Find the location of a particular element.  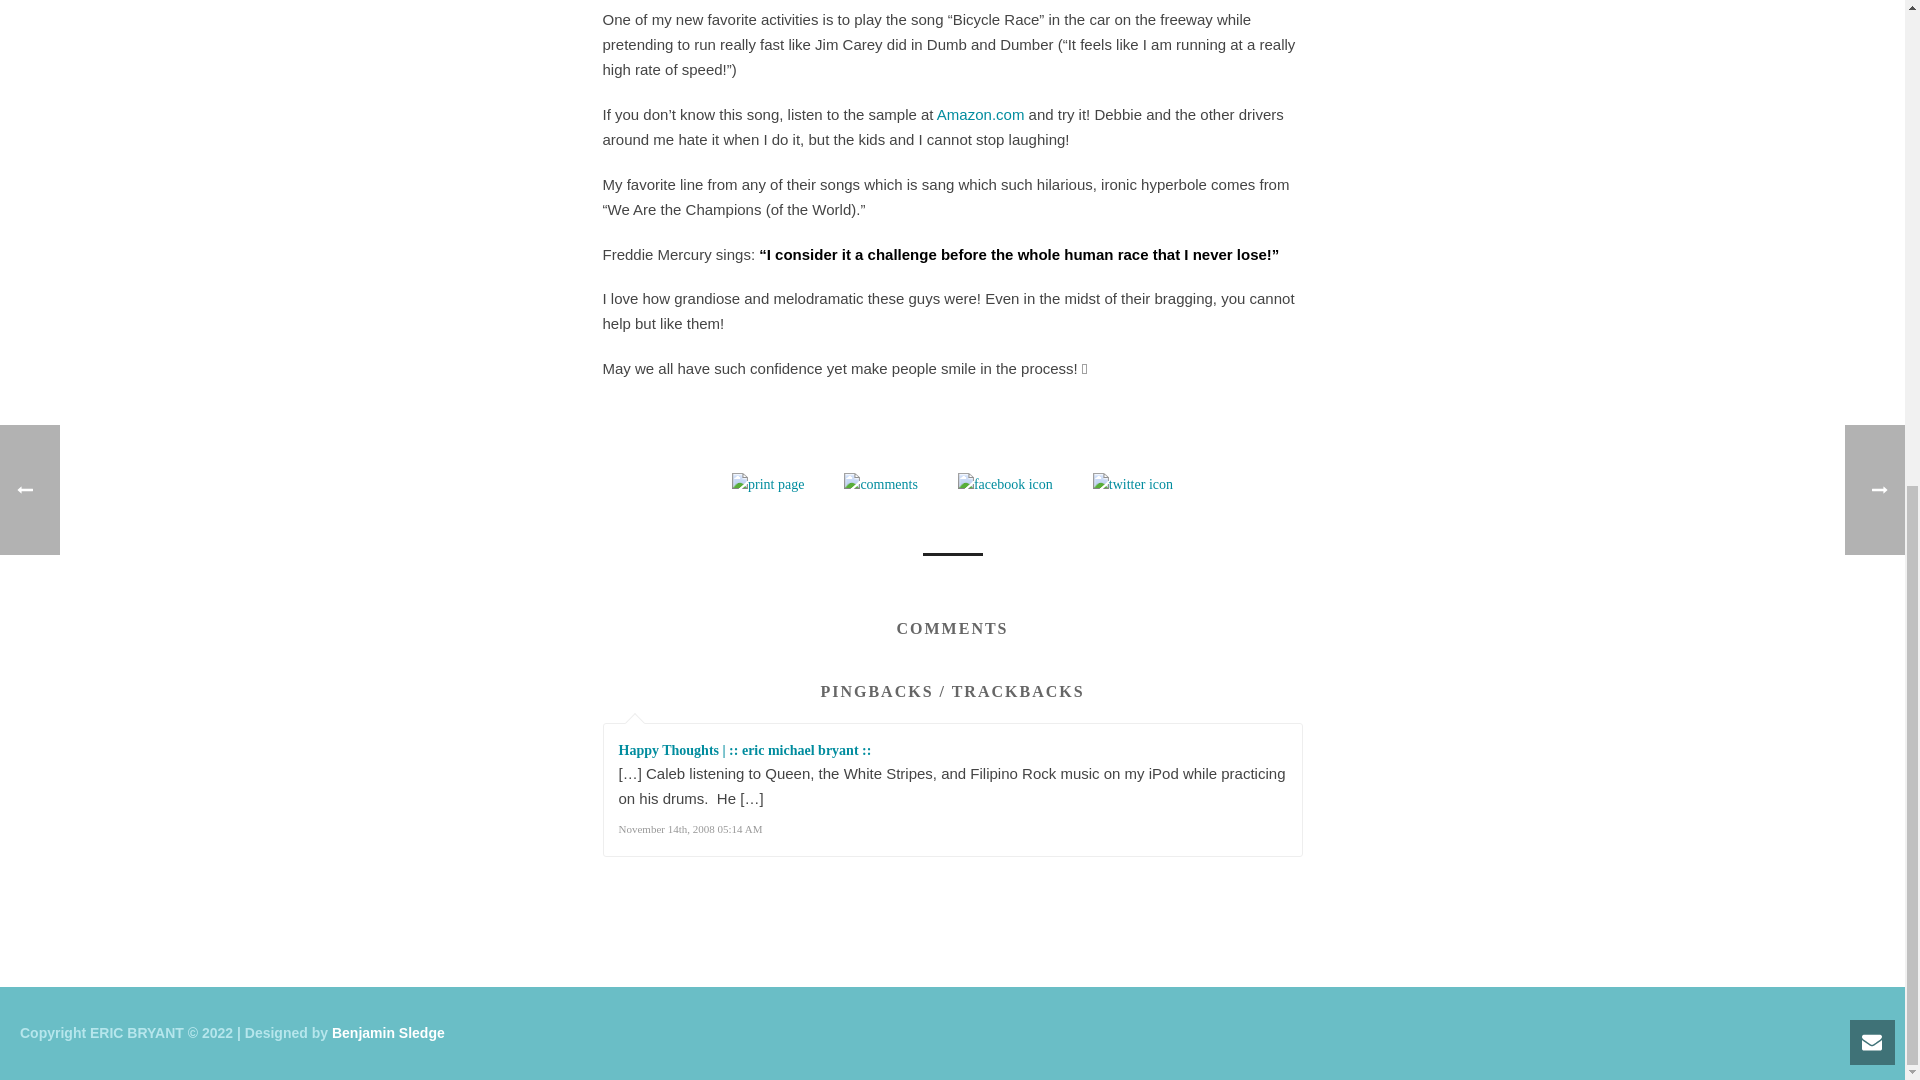

Benjamin Sledge is located at coordinates (388, 1032).